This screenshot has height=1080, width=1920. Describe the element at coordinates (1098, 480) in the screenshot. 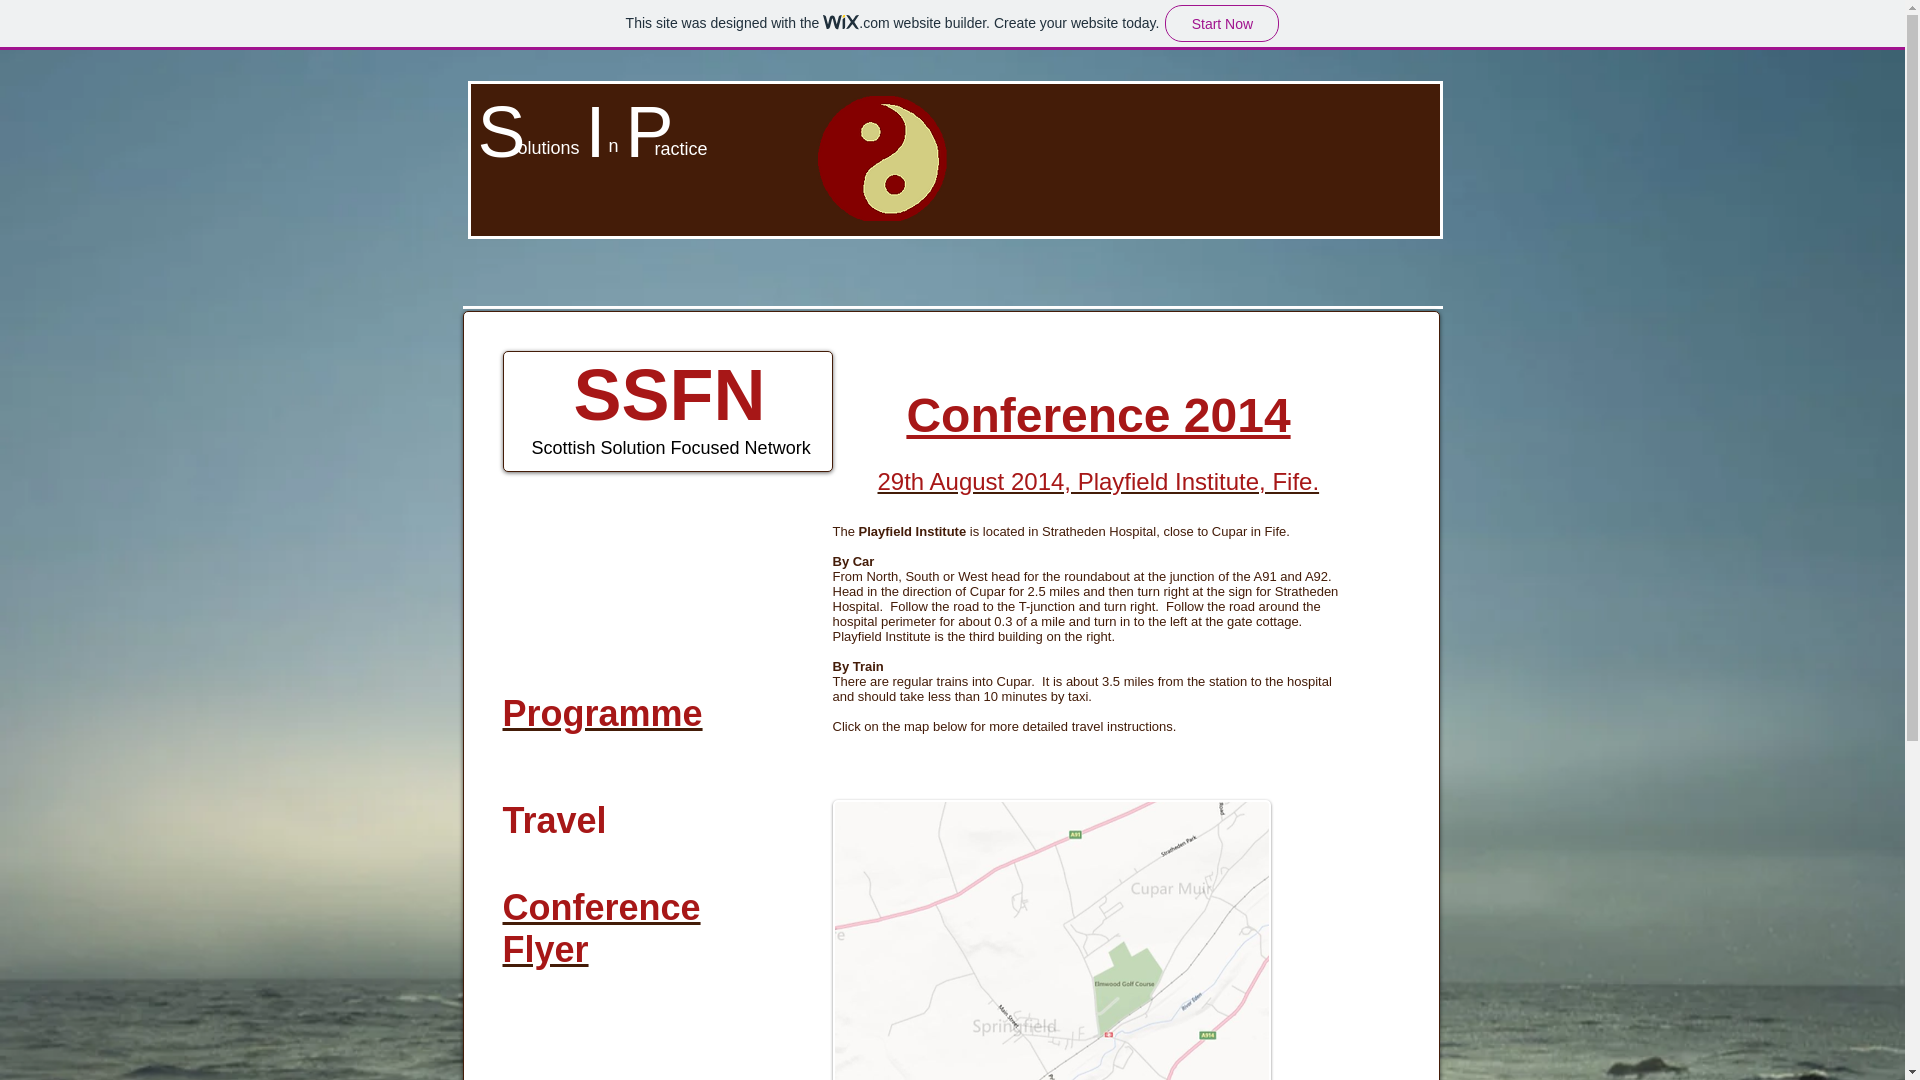

I see `29th August 2014, Playfield Institute, Fife.` at that location.